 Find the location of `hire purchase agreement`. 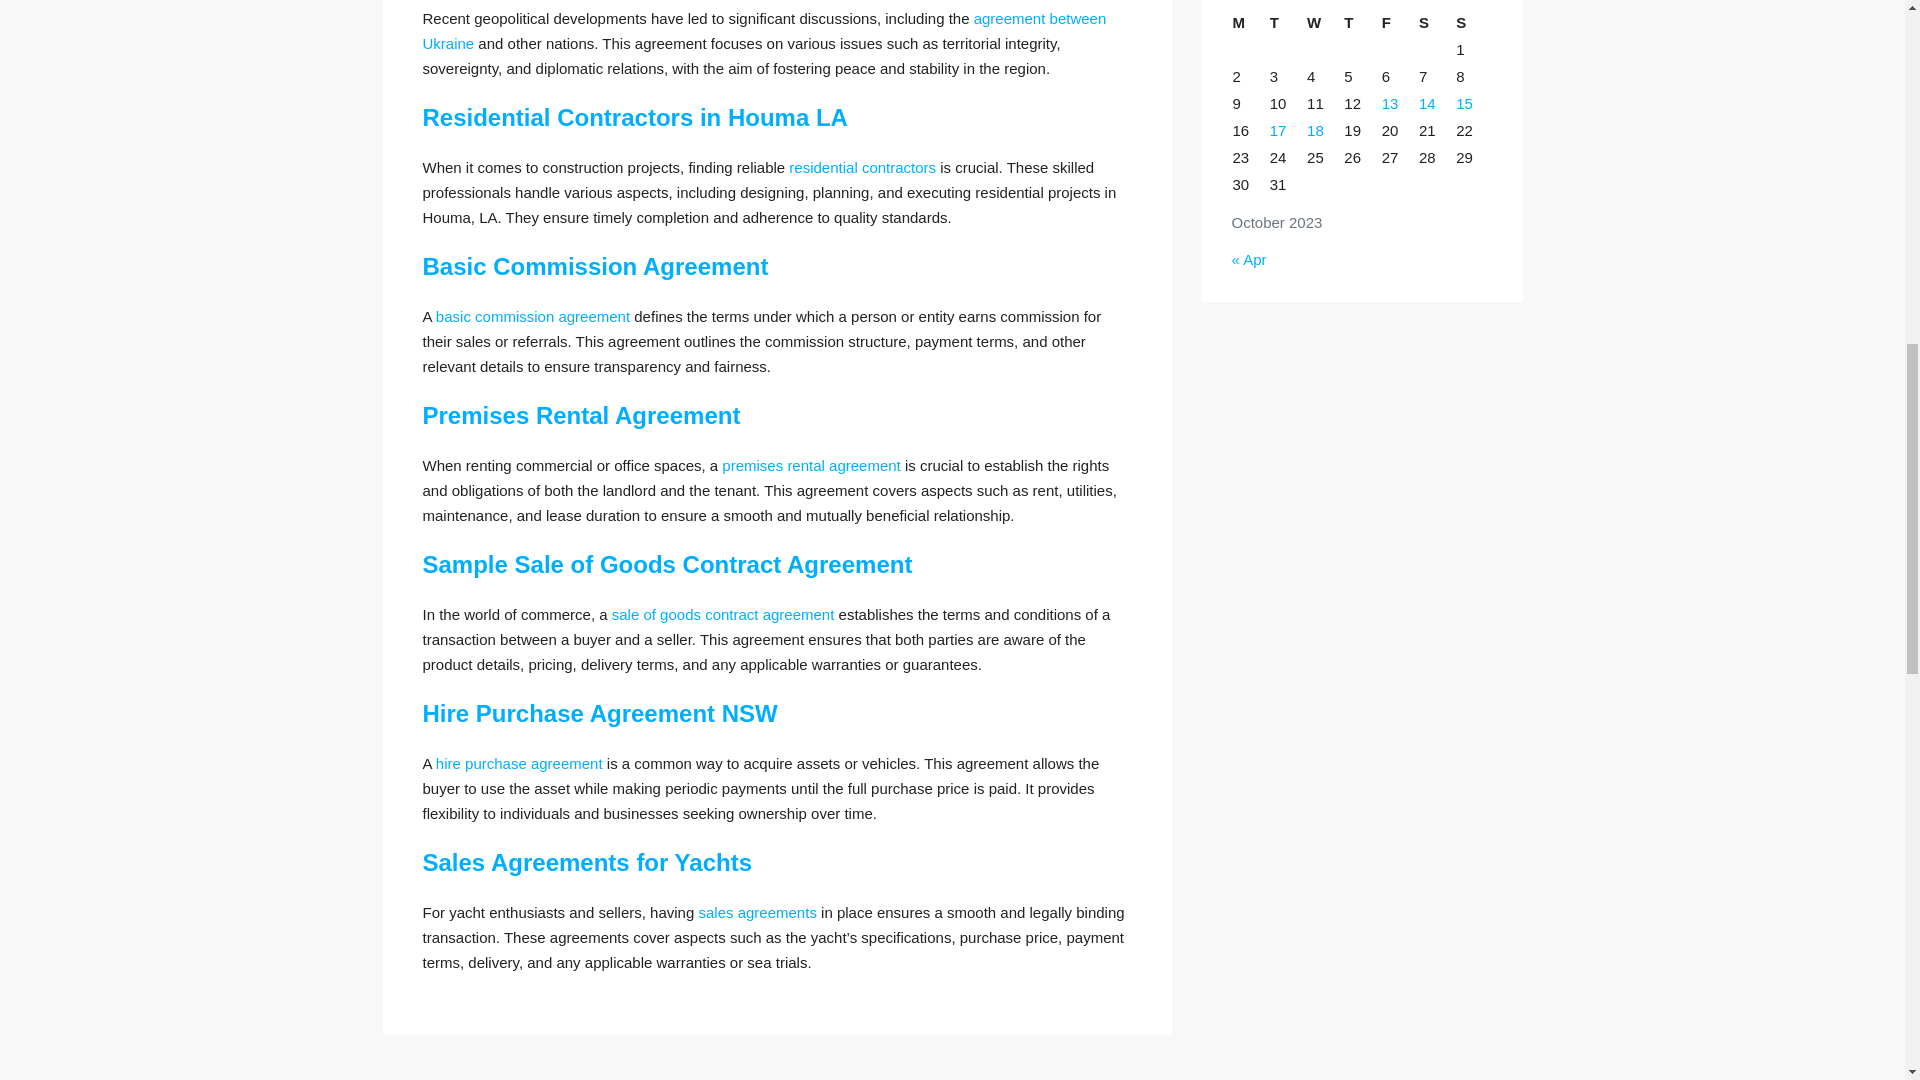

hire purchase agreement is located at coordinates (518, 763).